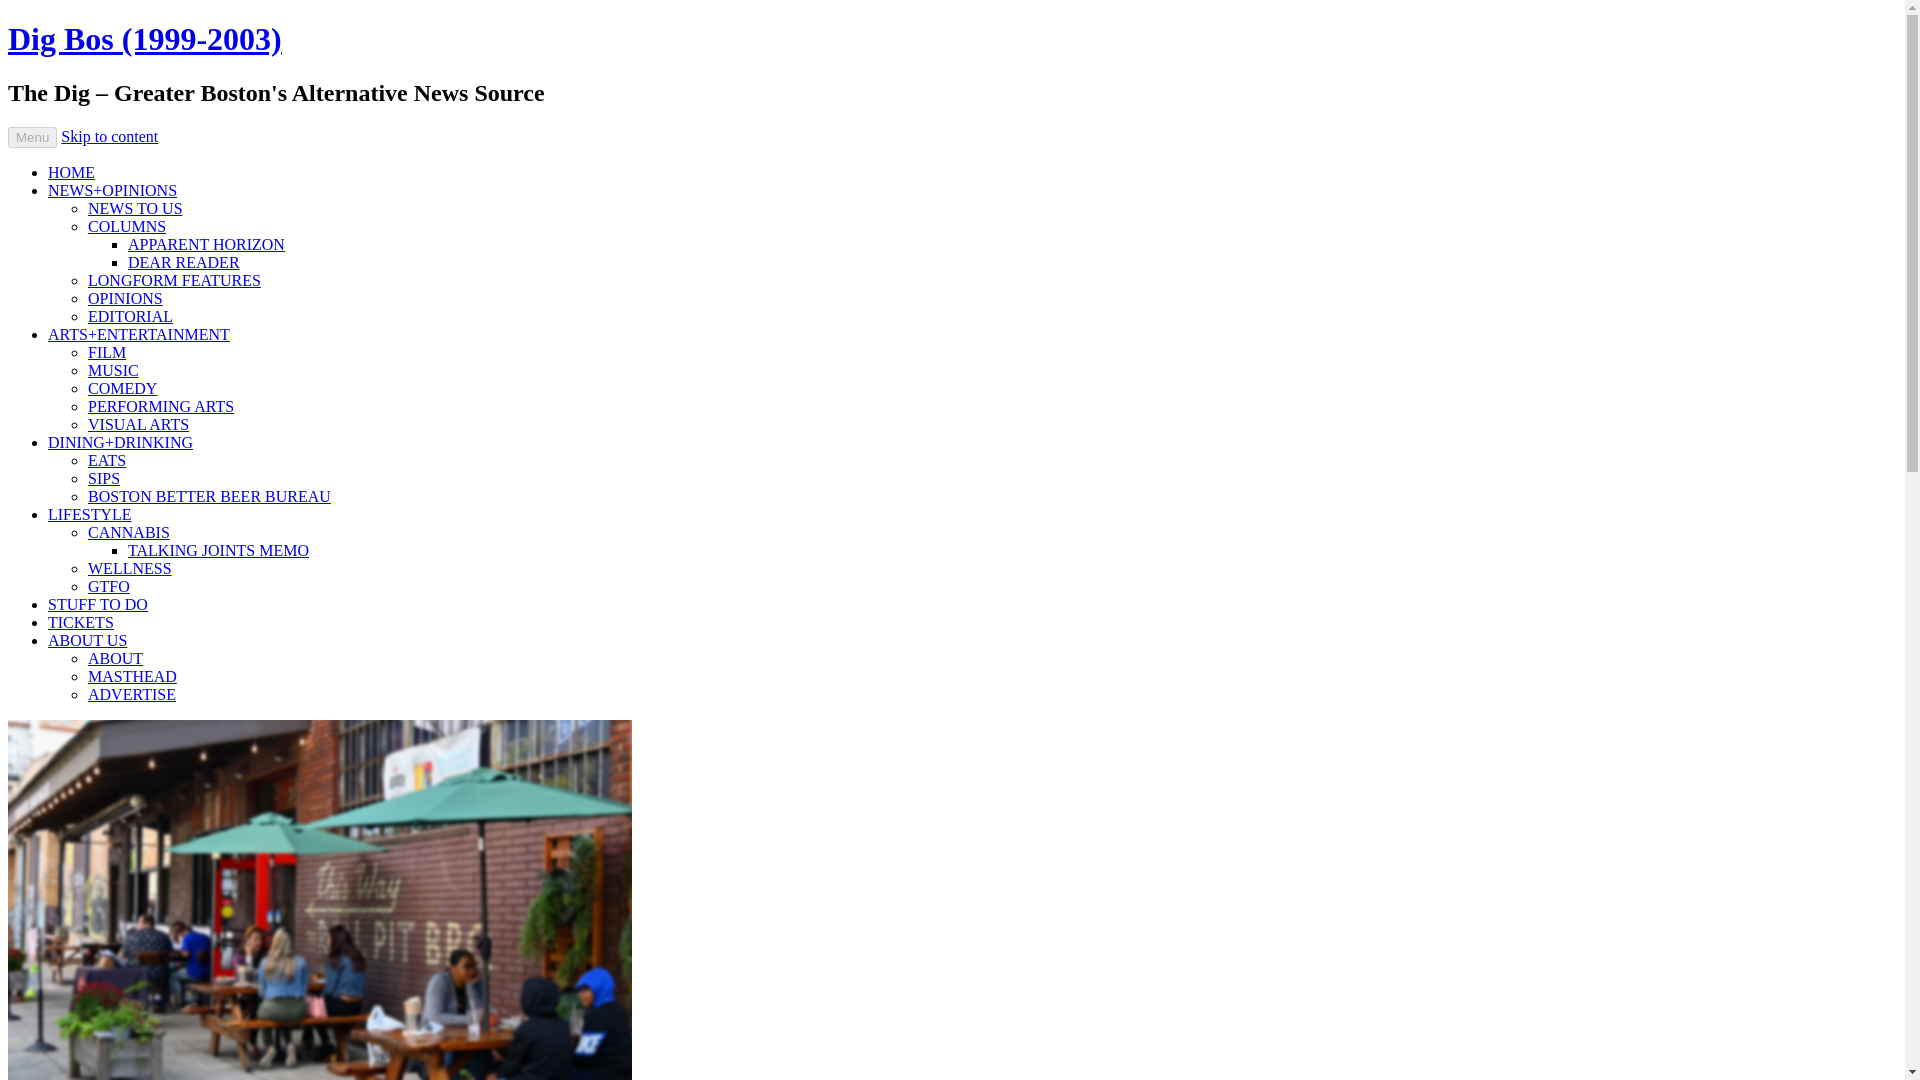  Describe the element at coordinates (130, 568) in the screenshot. I see `WELLNESS` at that location.